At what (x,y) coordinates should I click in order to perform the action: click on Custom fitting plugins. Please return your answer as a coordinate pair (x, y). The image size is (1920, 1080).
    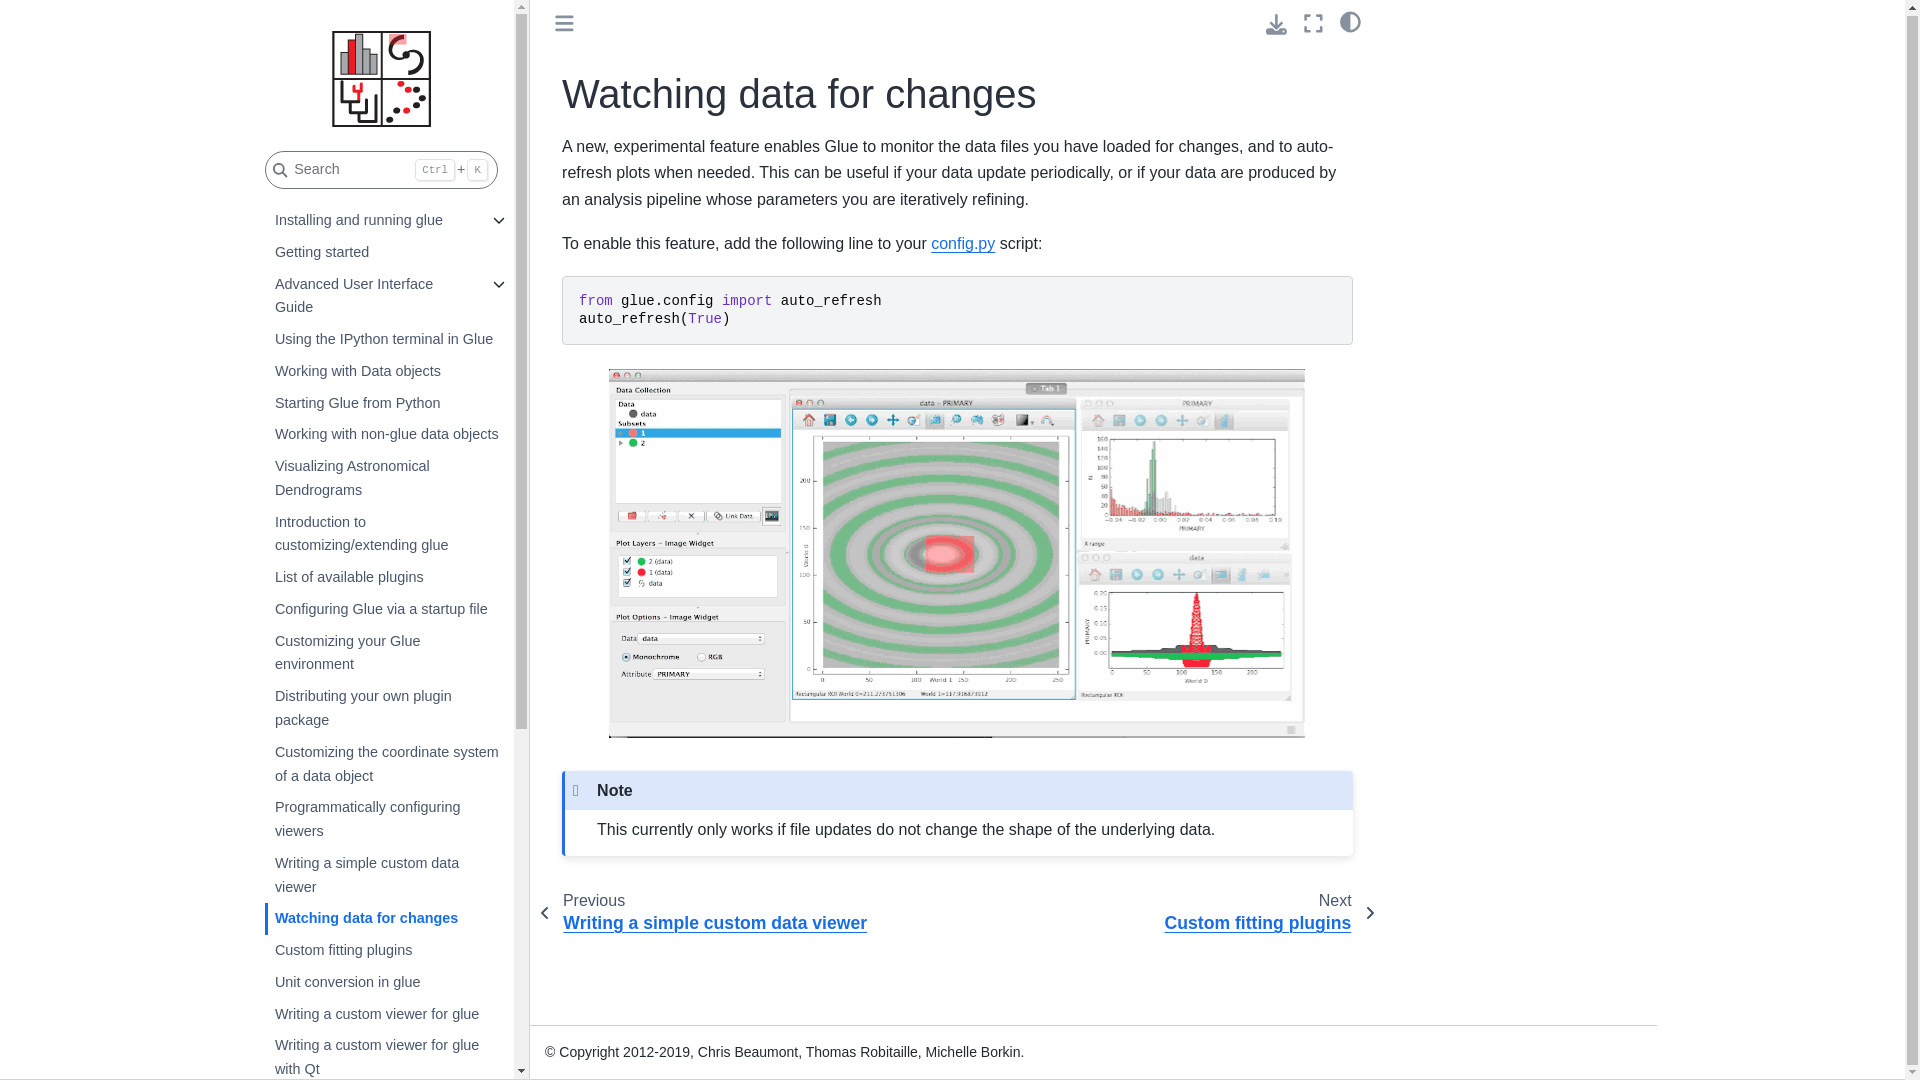
    Looking at the image, I should click on (387, 950).